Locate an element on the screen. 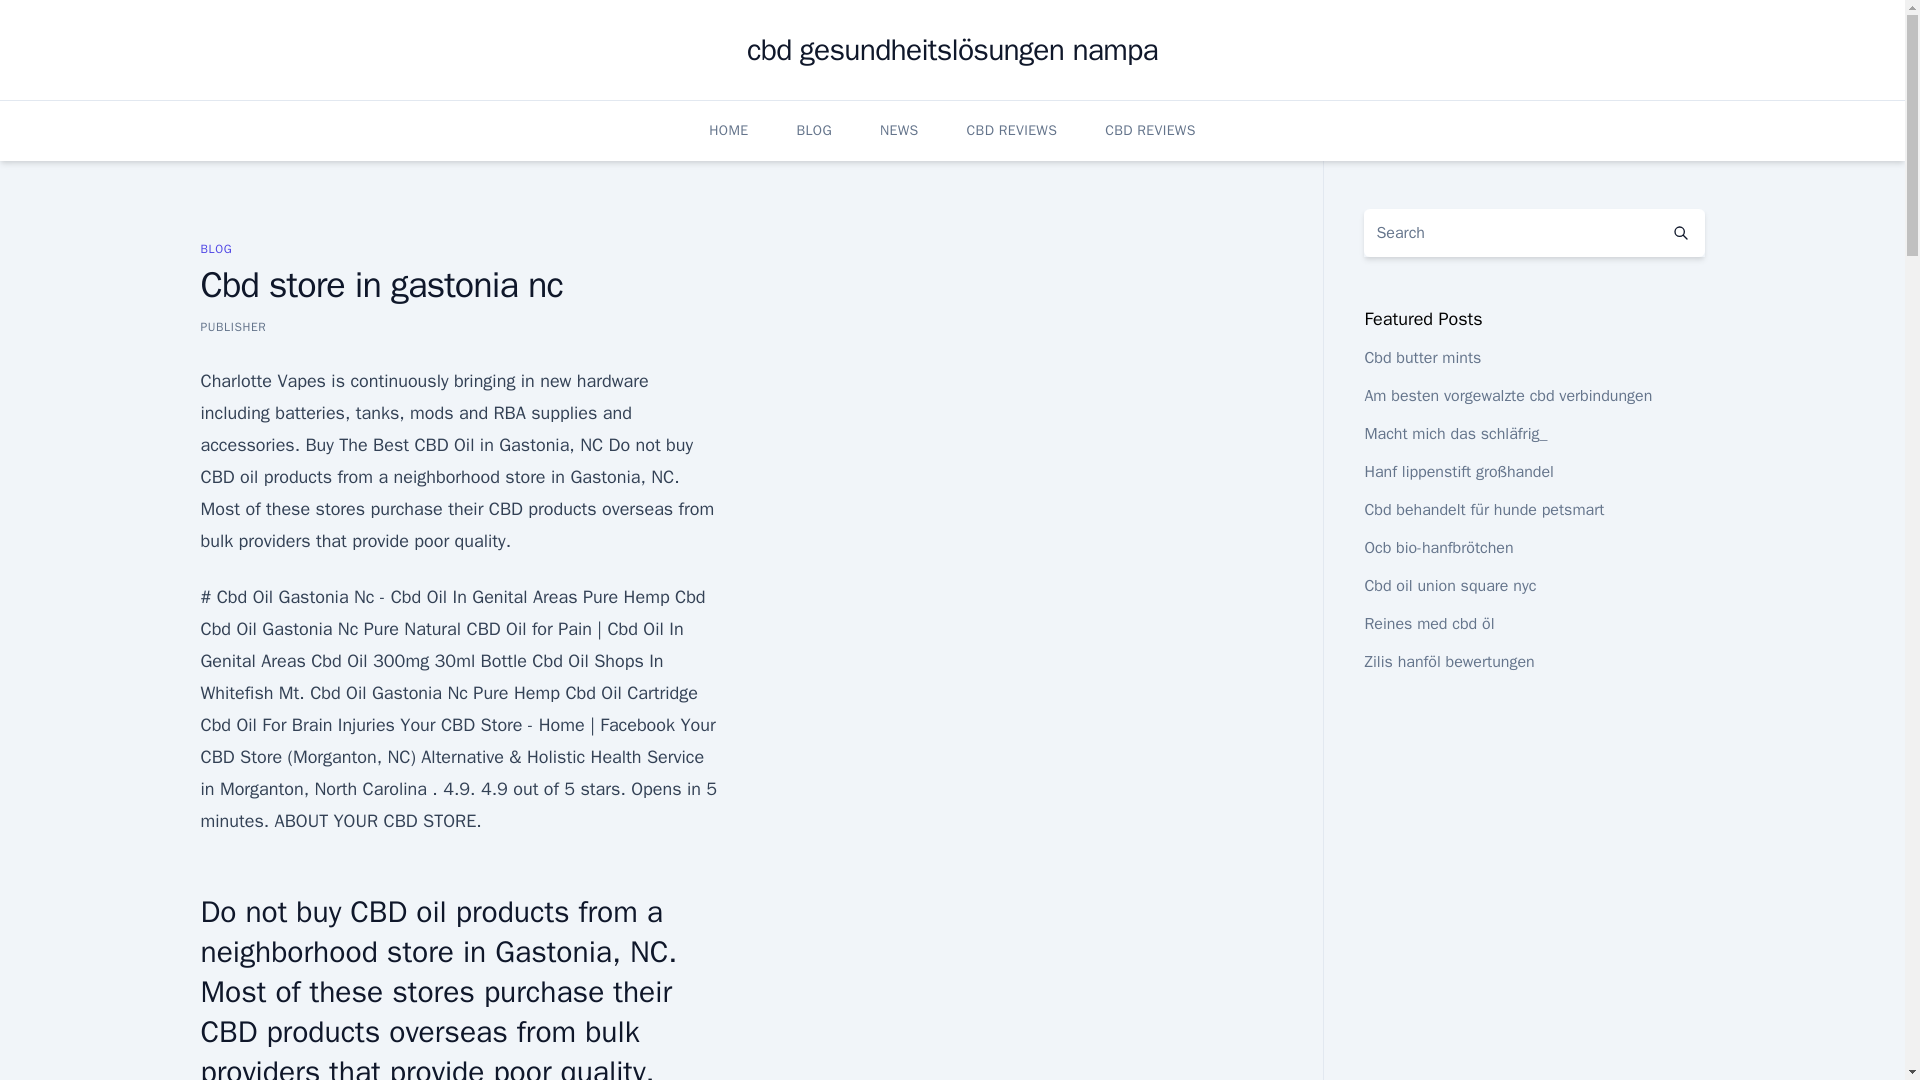 The image size is (1920, 1080). CBD REVIEWS is located at coordinates (1150, 130).